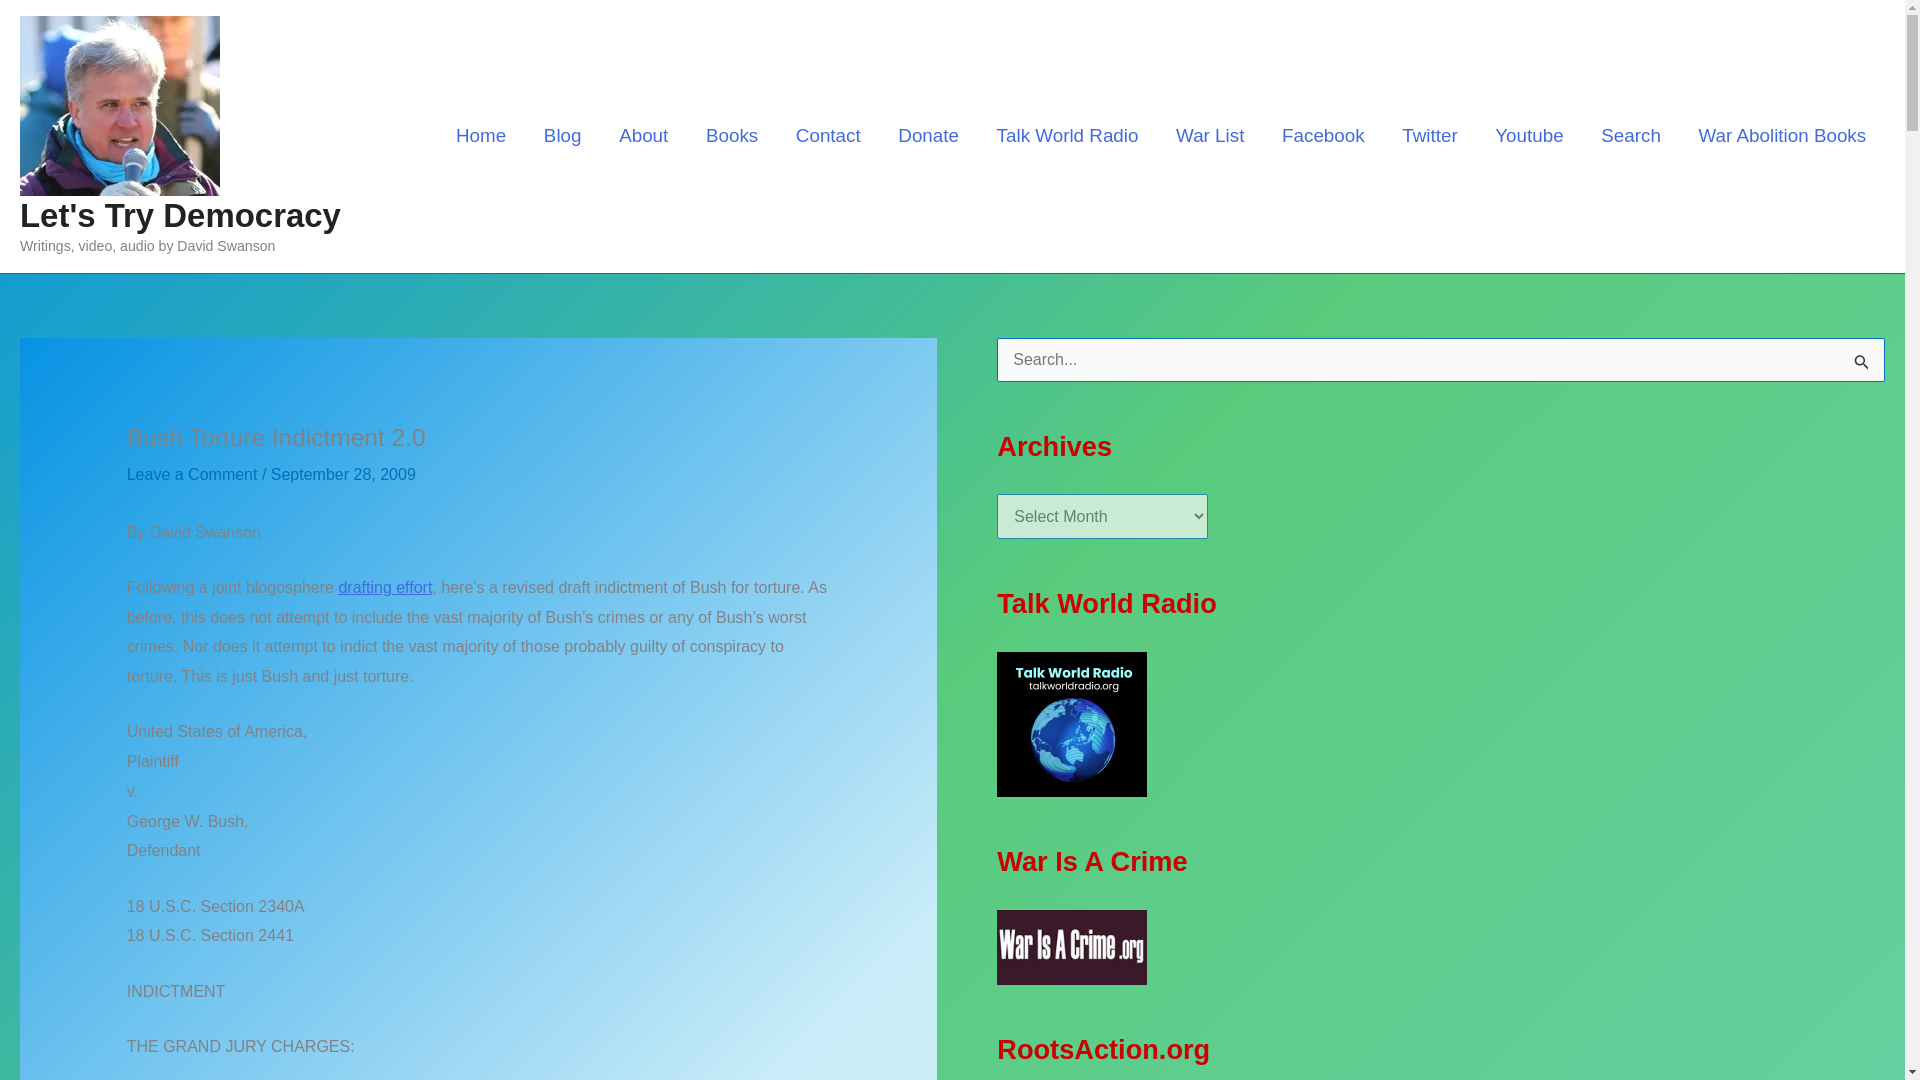 Image resolution: width=1920 pixels, height=1080 pixels. What do you see at coordinates (732, 135) in the screenshot?
I see `Books` at bounding box center [732, 135].